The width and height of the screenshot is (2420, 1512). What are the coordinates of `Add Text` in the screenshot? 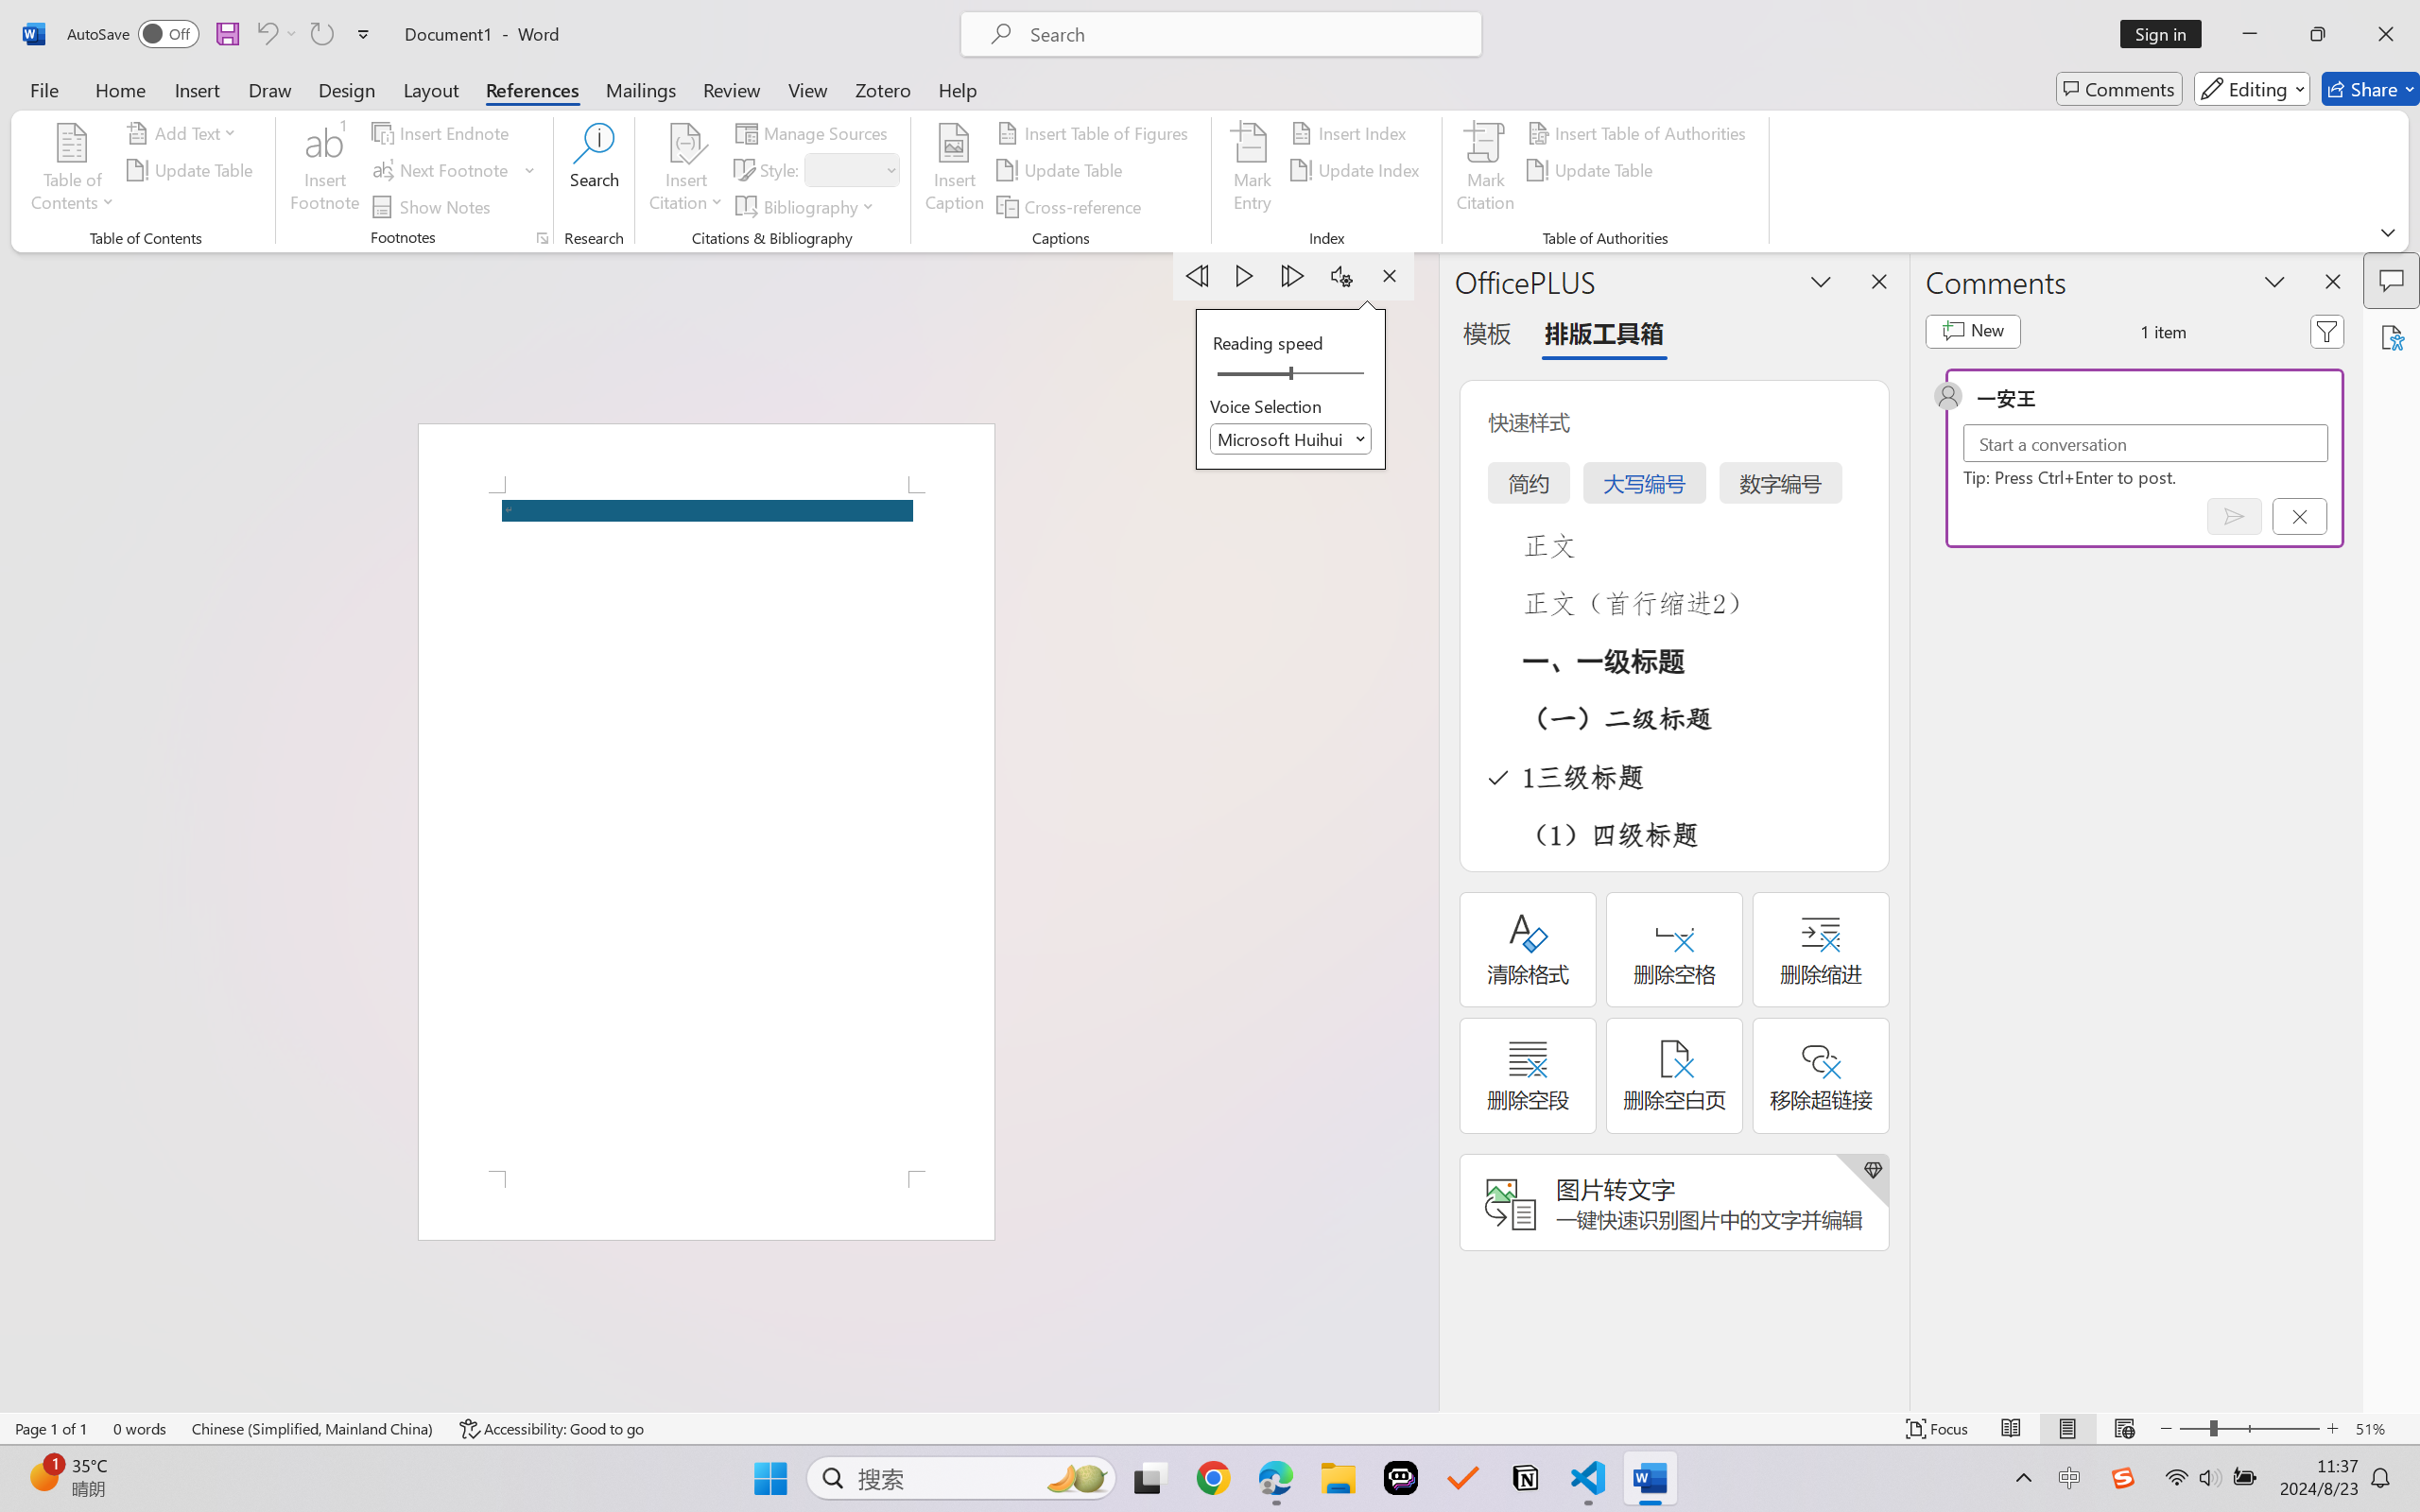 It's located at (185, 132).